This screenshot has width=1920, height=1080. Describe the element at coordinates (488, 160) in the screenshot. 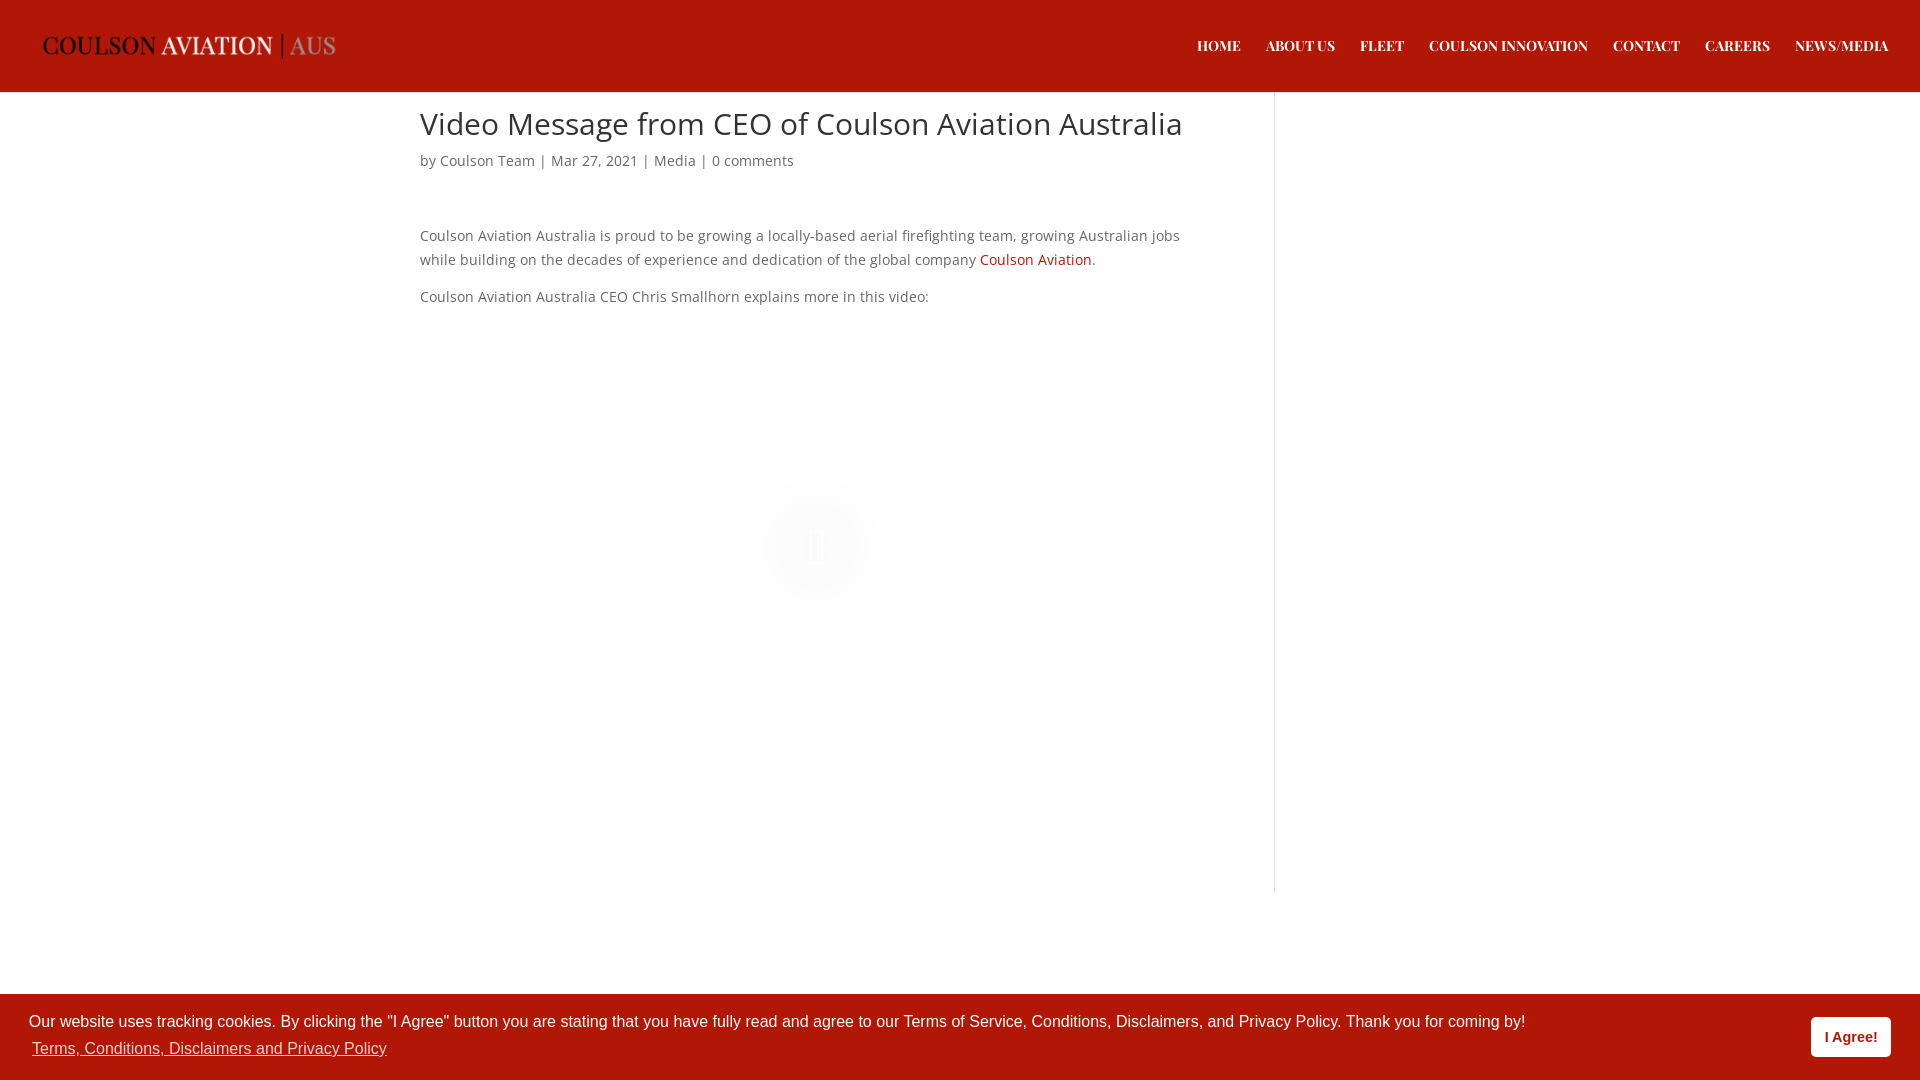

I see `Coulson Team` at that location.